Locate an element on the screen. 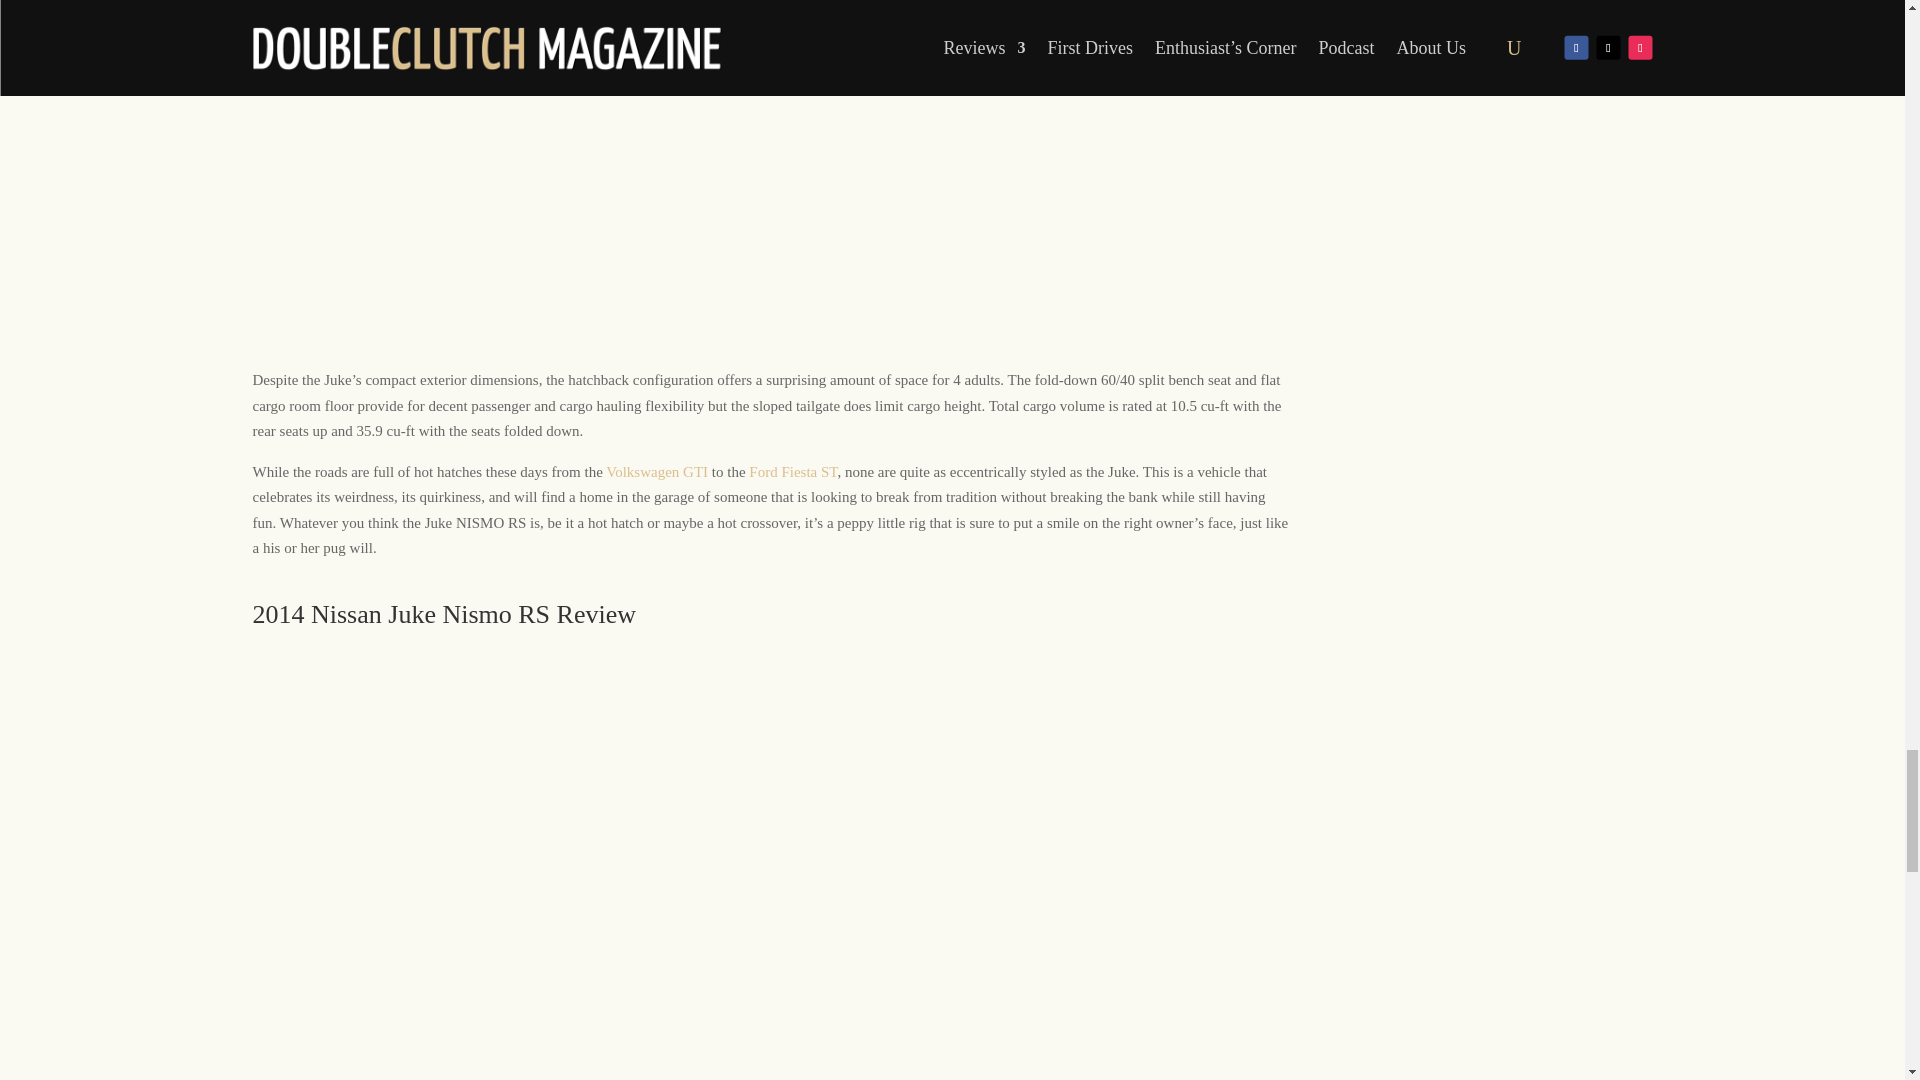 This screenshot has width=1920, height=1080. 2014 Nissan Juke Nismo RS interior  is located at coordinates (982, 704).